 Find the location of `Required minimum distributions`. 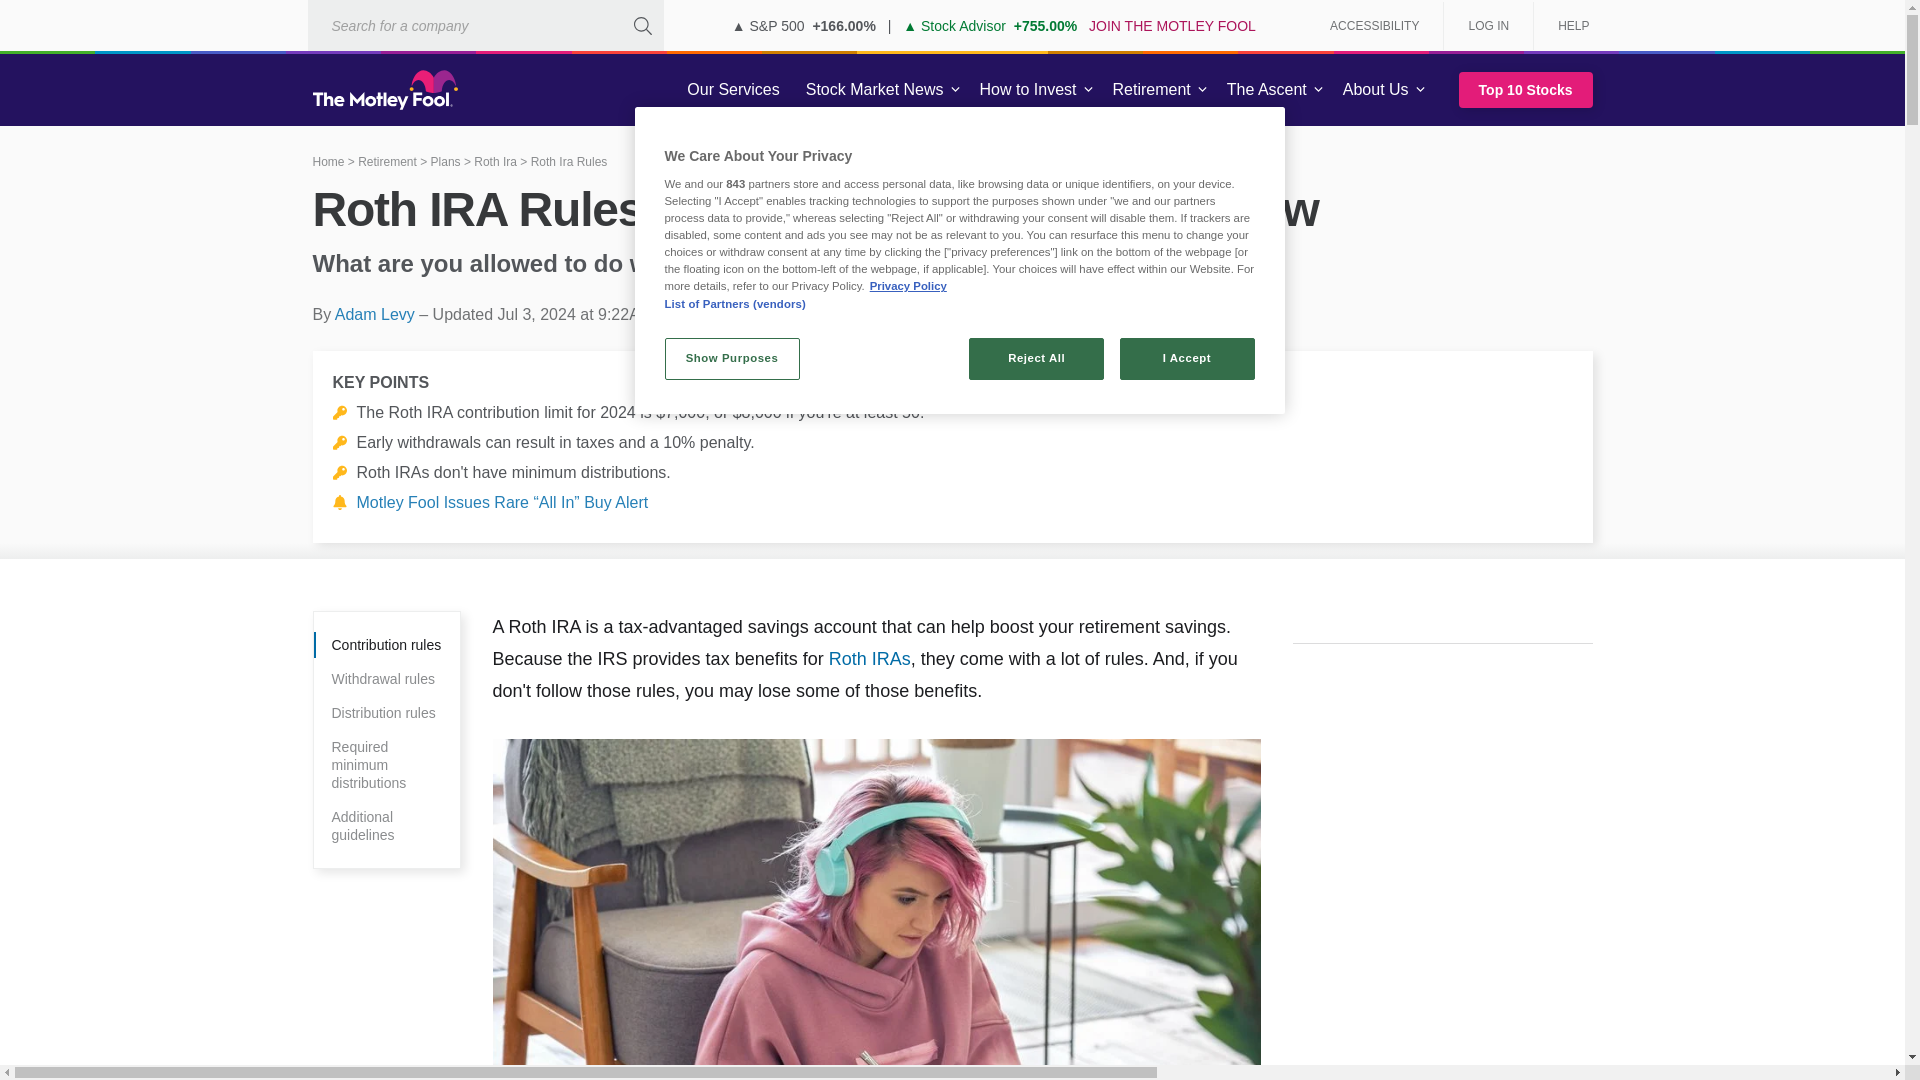

Required minimum distributions is located at coordinates (387, 764).